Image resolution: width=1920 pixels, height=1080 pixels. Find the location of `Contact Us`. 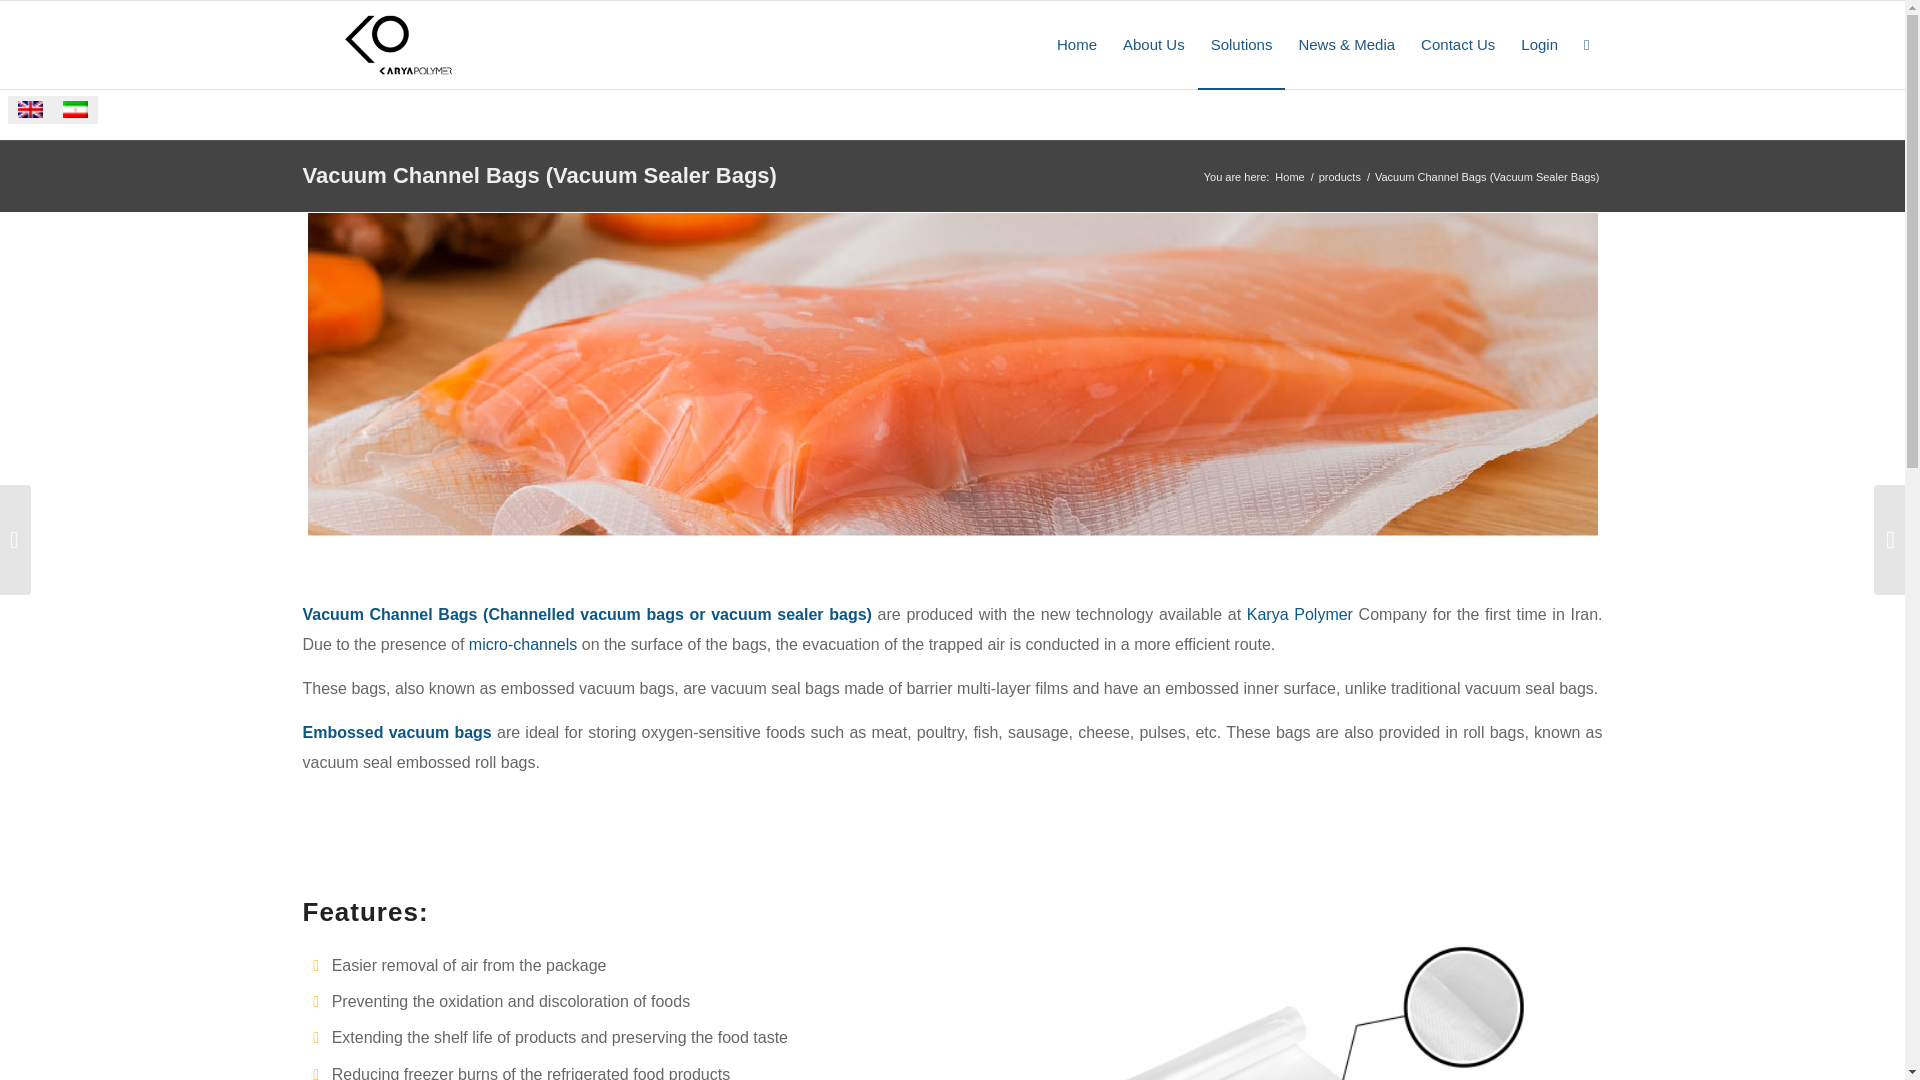

Contact Us is located at coordinates (1457, 44).